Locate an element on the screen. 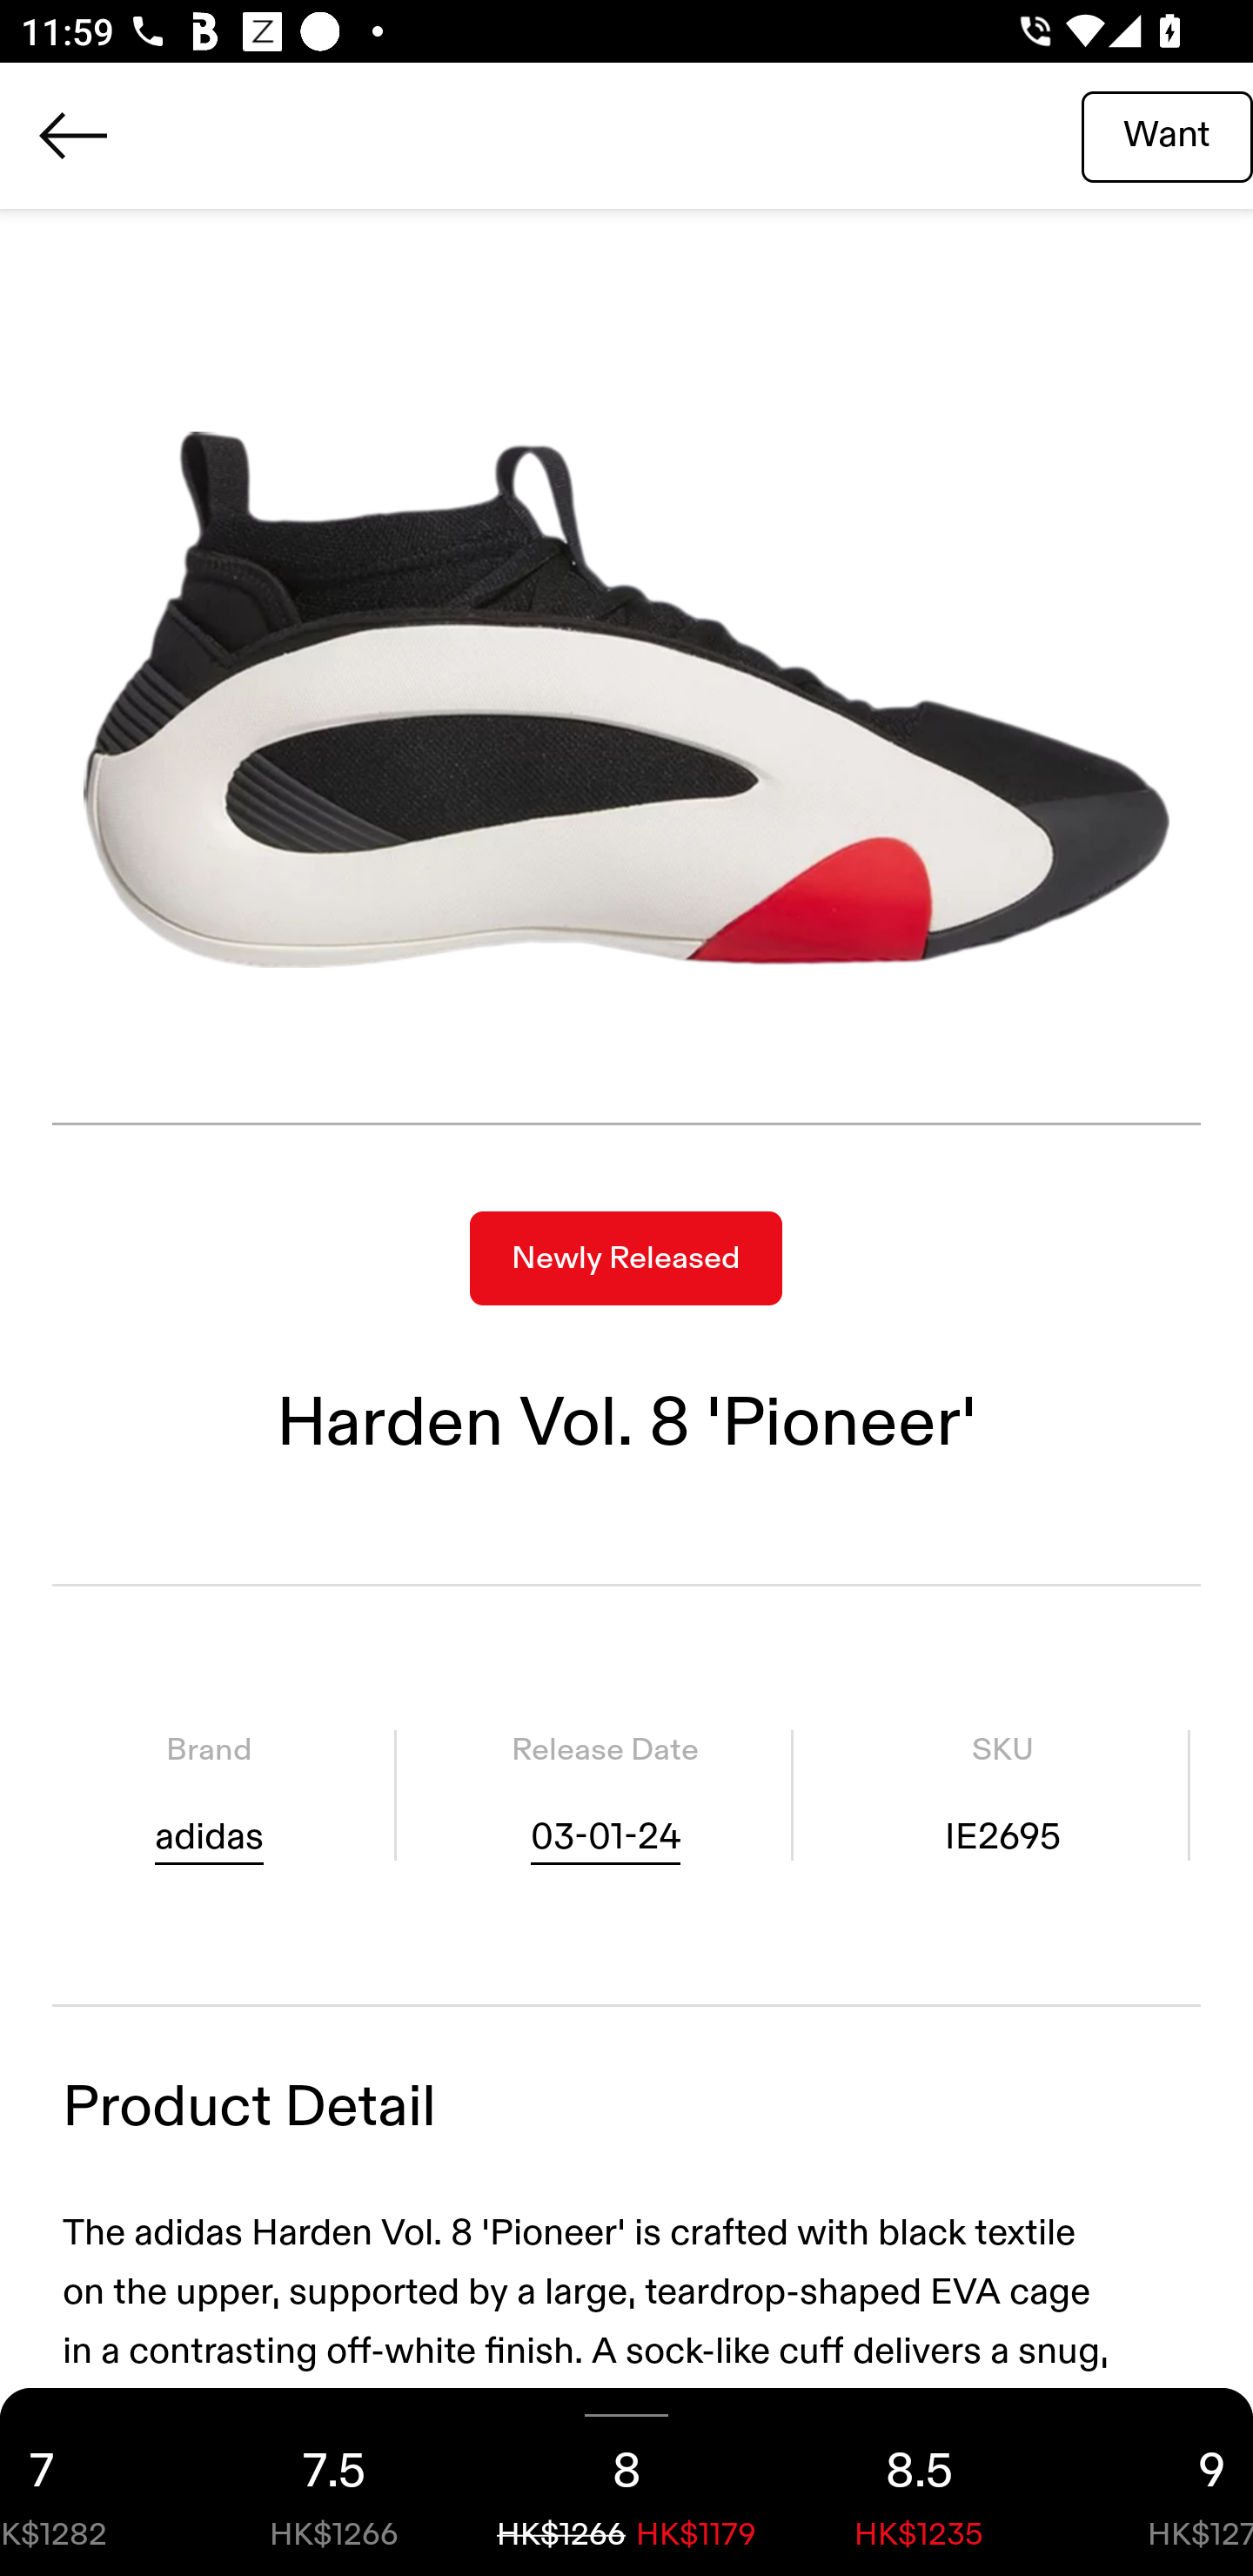 The height and width of the screenshot is (2576, 1253). 7 HK$1282 is located at coordinates (94, 2482).